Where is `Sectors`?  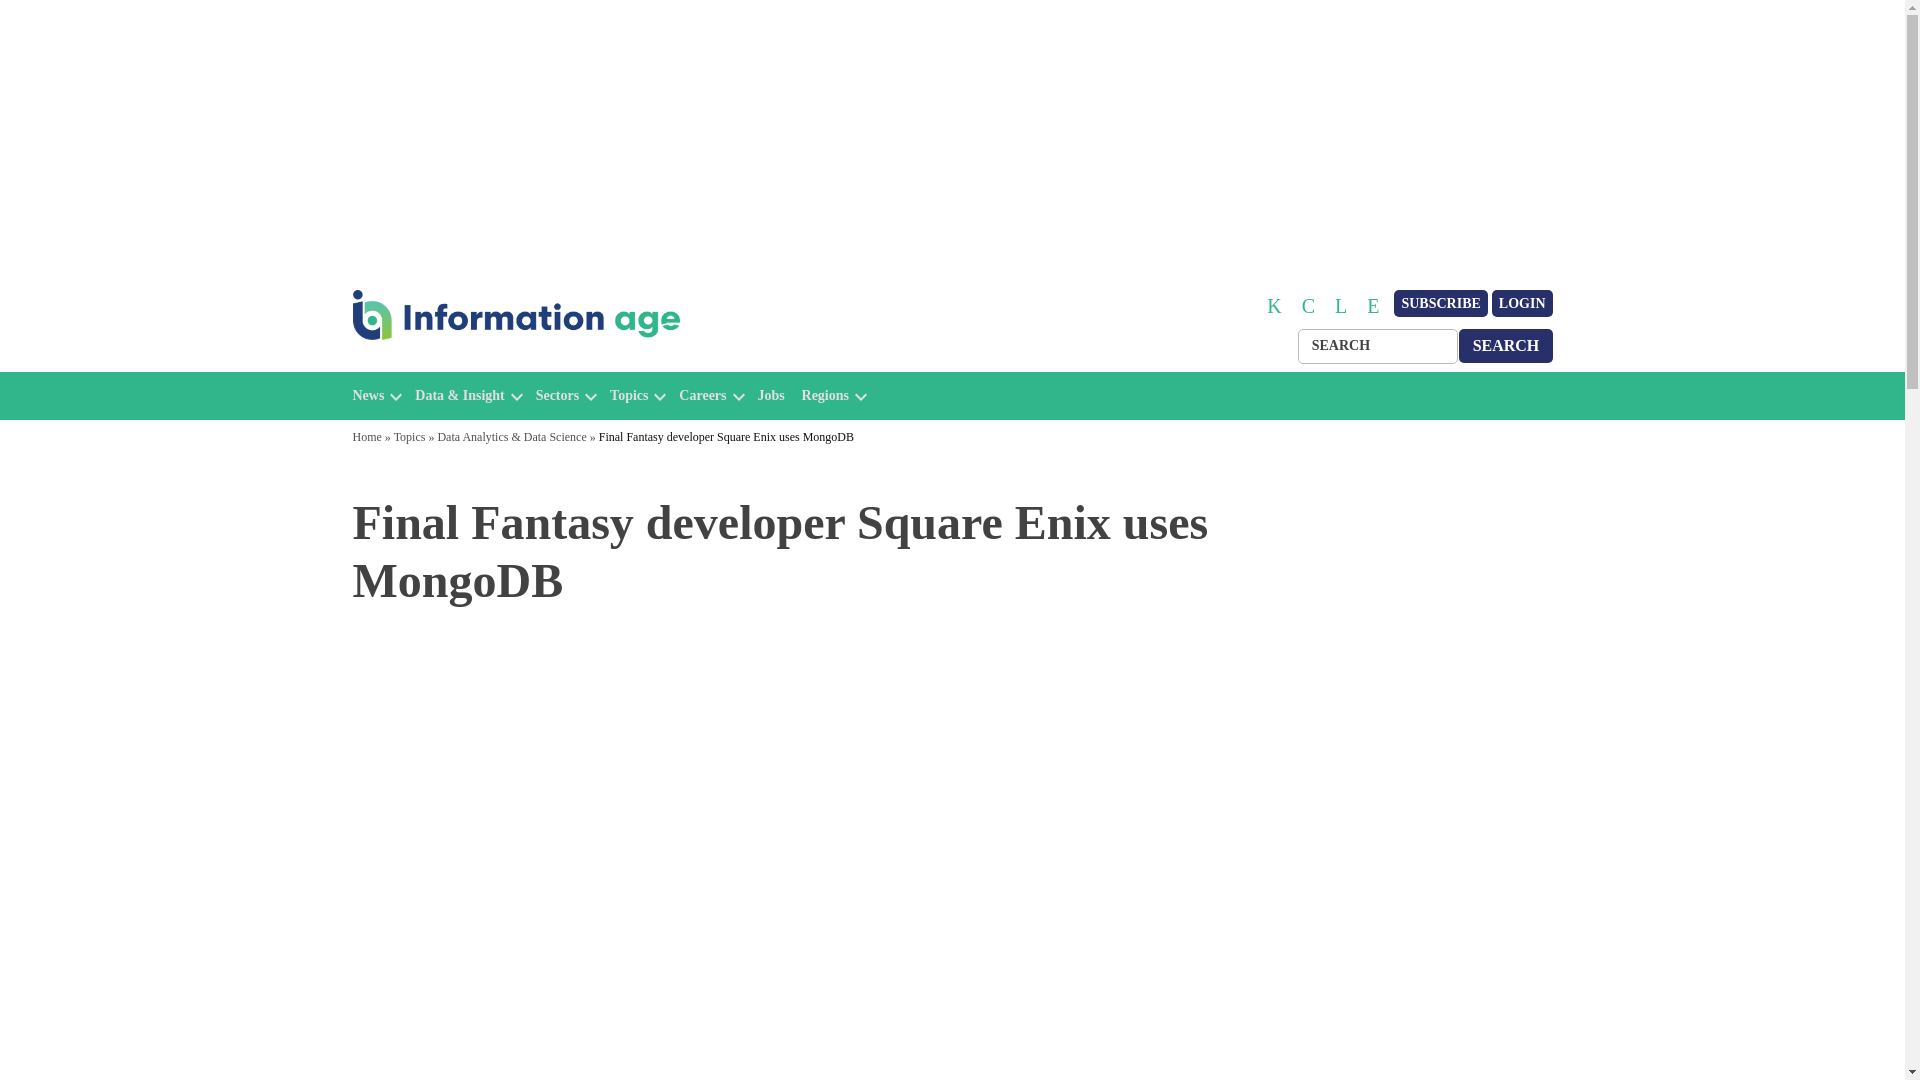 Sectors is located at coordinates (557, 396).